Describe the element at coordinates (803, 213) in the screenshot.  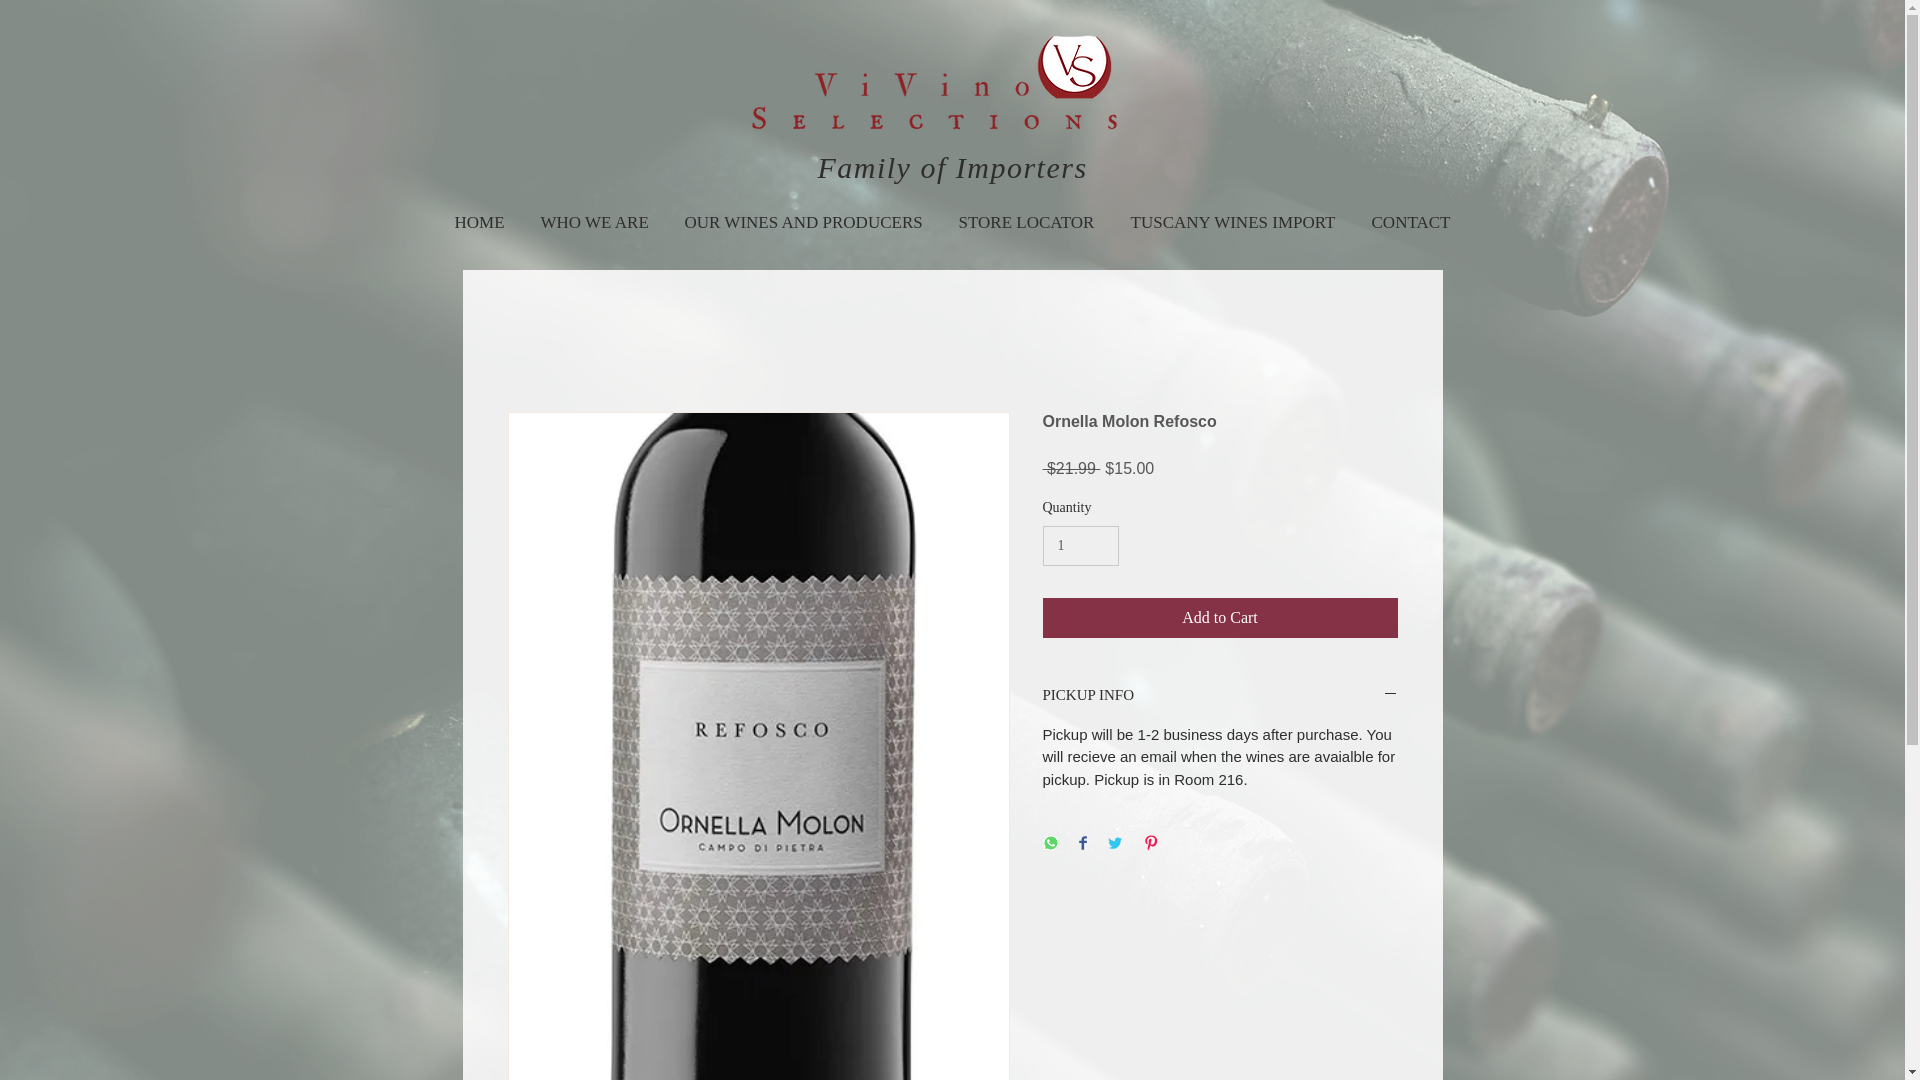
I see `OUR WINES AND PRODUCERS` at that location.